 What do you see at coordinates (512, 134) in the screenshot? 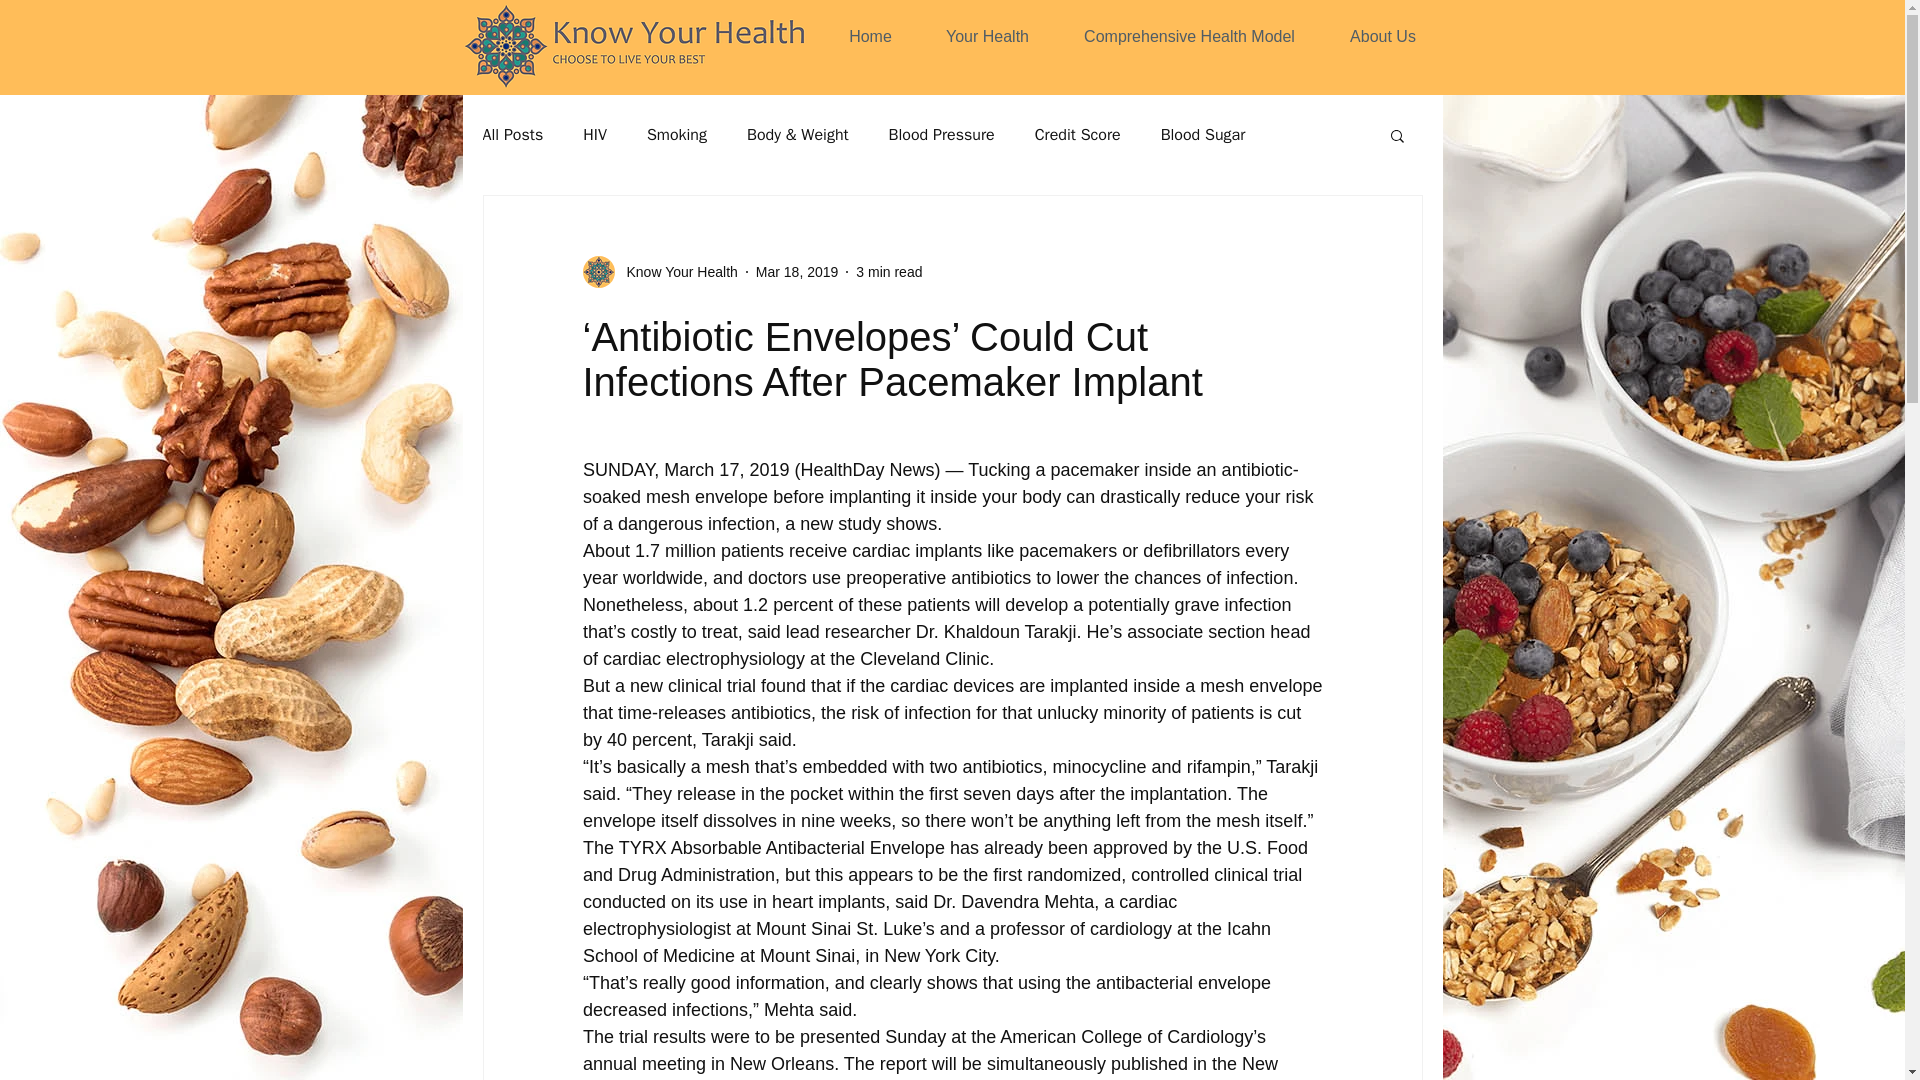
I see `All Posts` at bounding box center [512, 134].